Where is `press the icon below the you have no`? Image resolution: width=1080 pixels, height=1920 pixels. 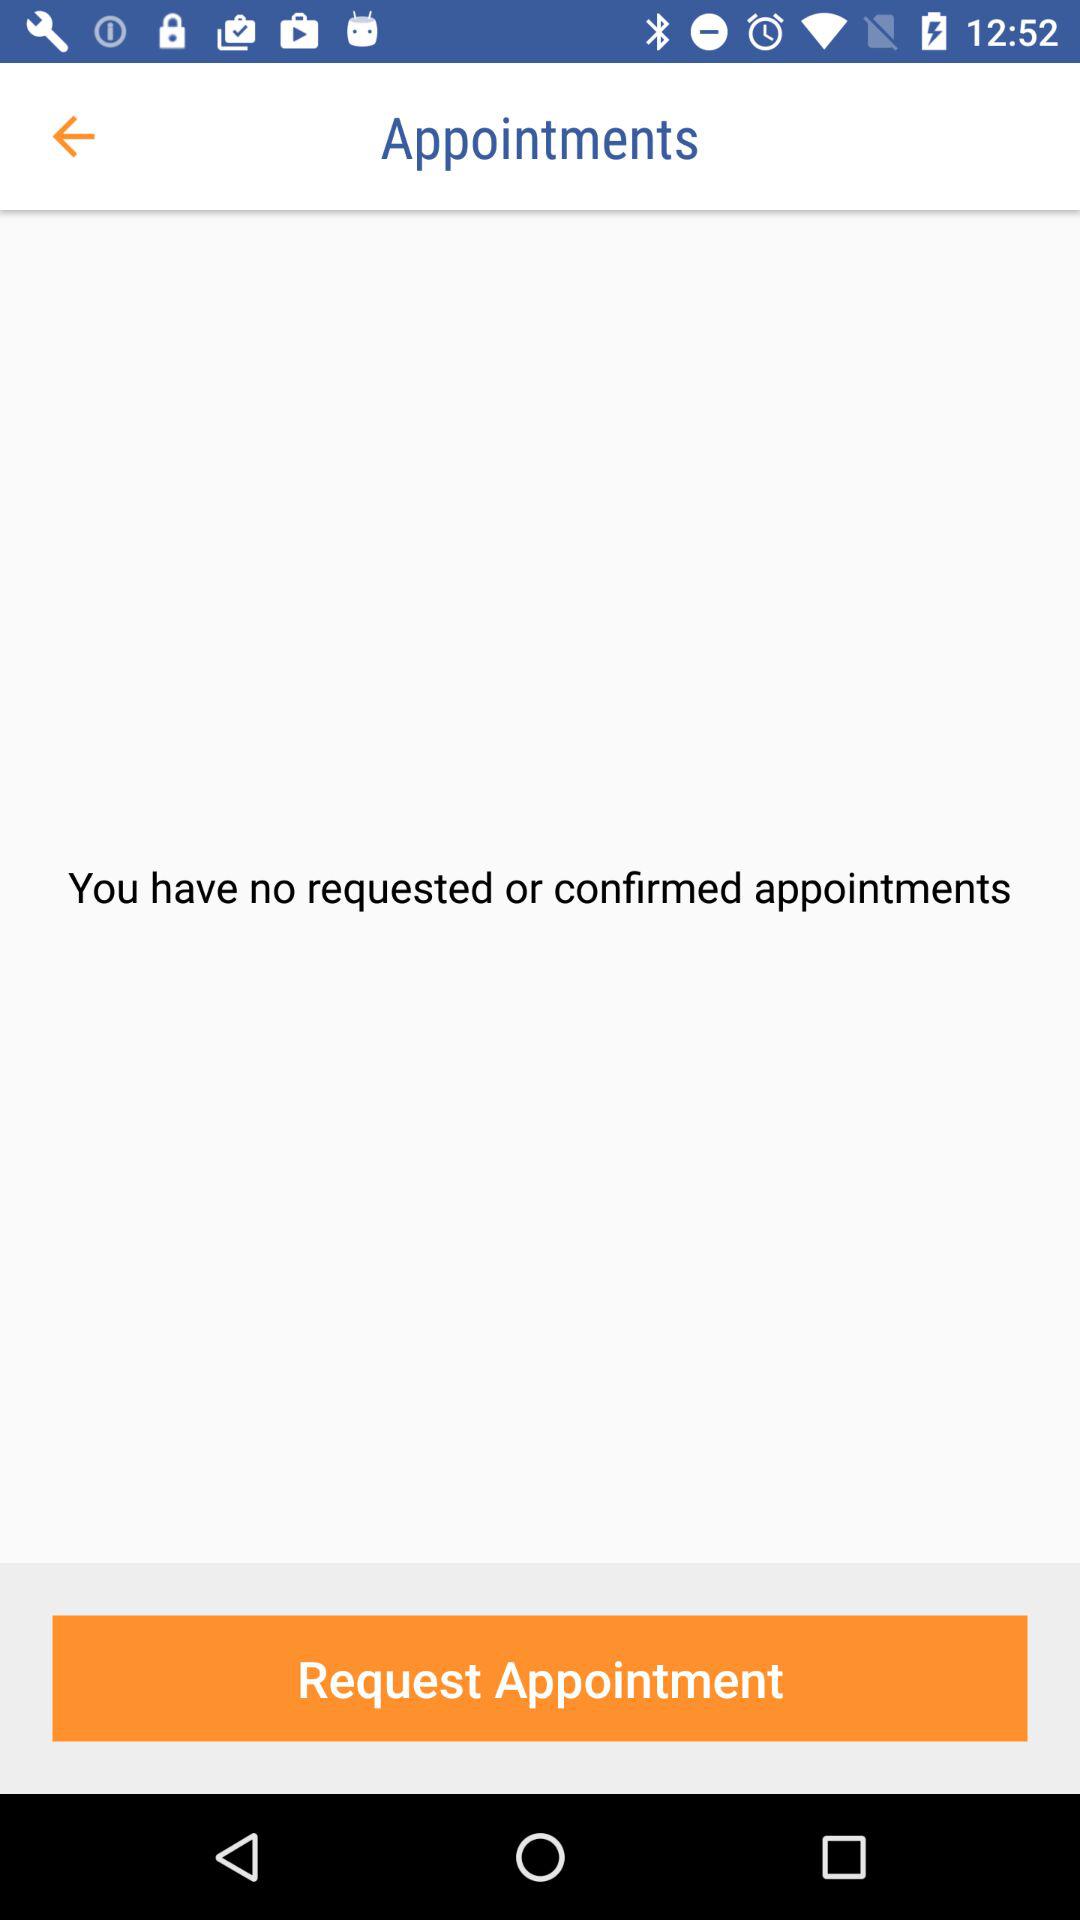
press the icon below the you have no is located at coordinates (540, 1678).